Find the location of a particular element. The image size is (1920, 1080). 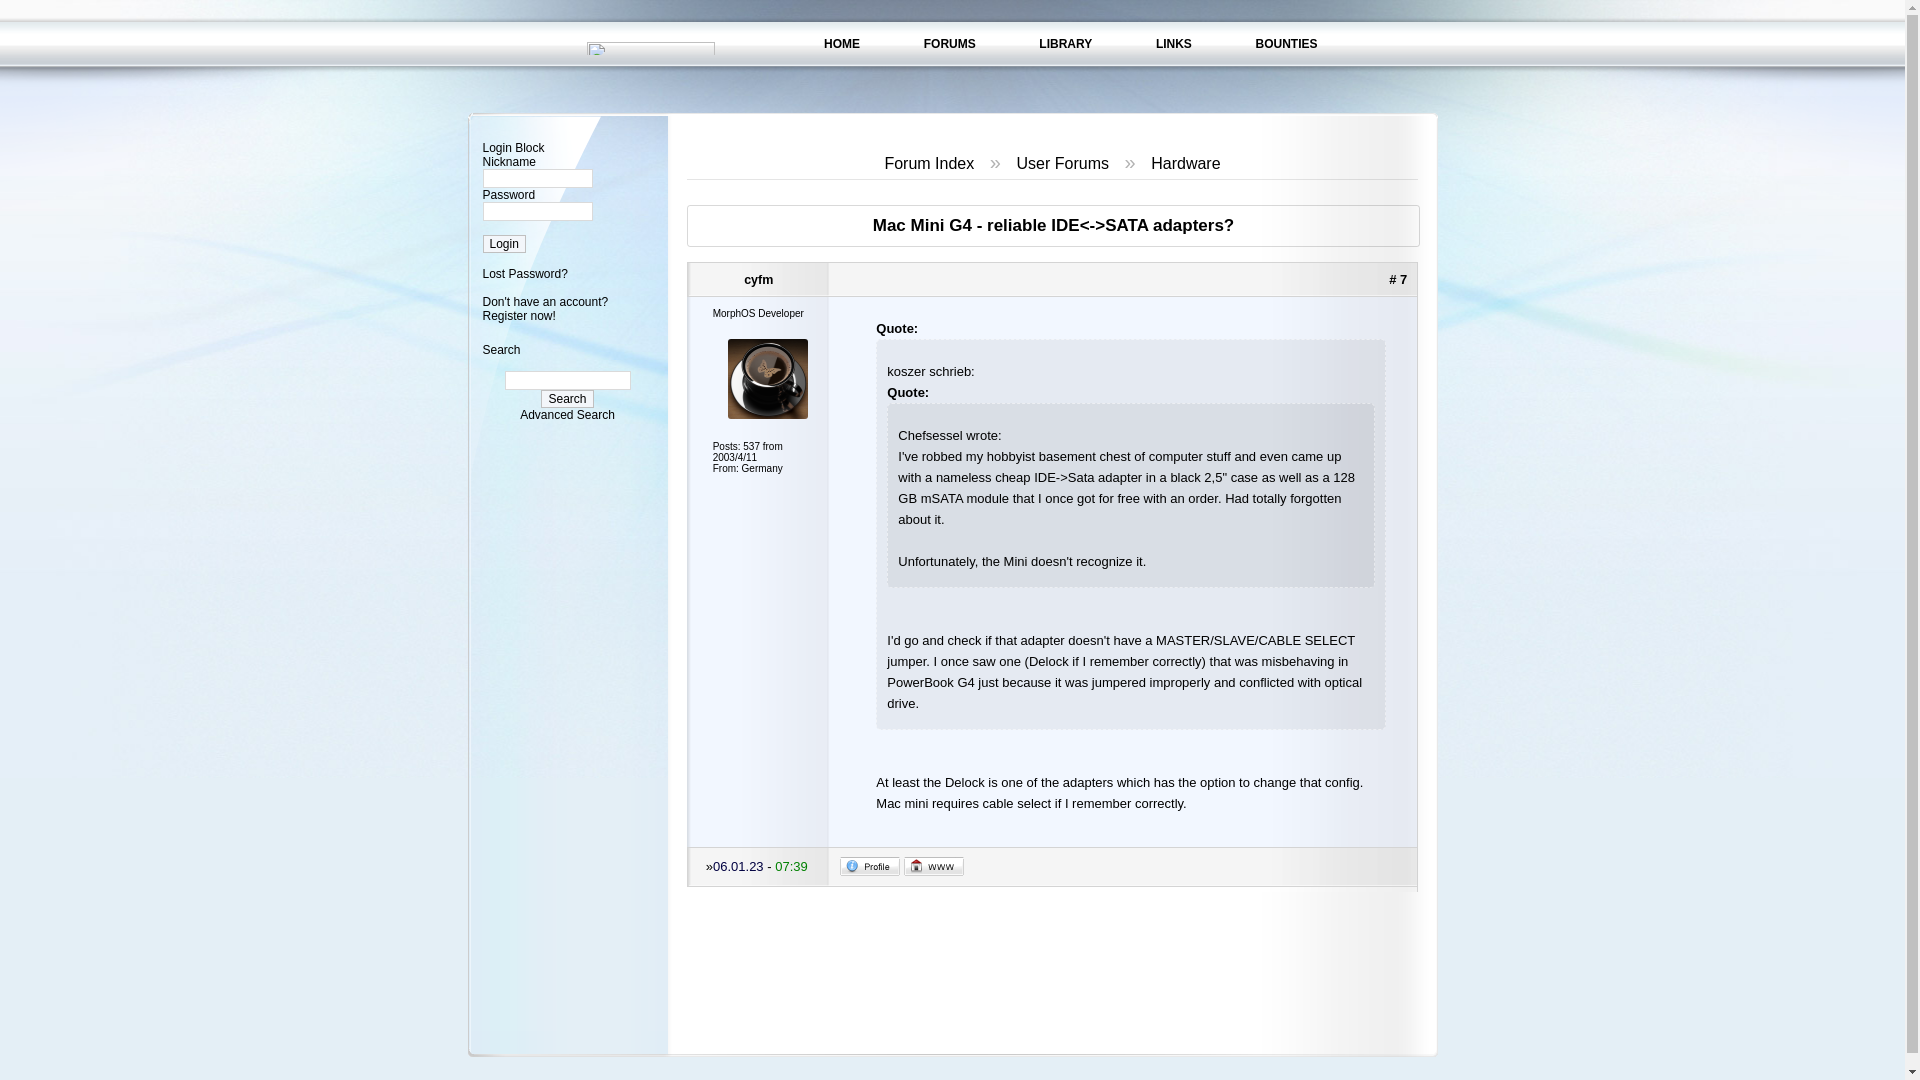

Hardware is located at coordinates (1184, 163).